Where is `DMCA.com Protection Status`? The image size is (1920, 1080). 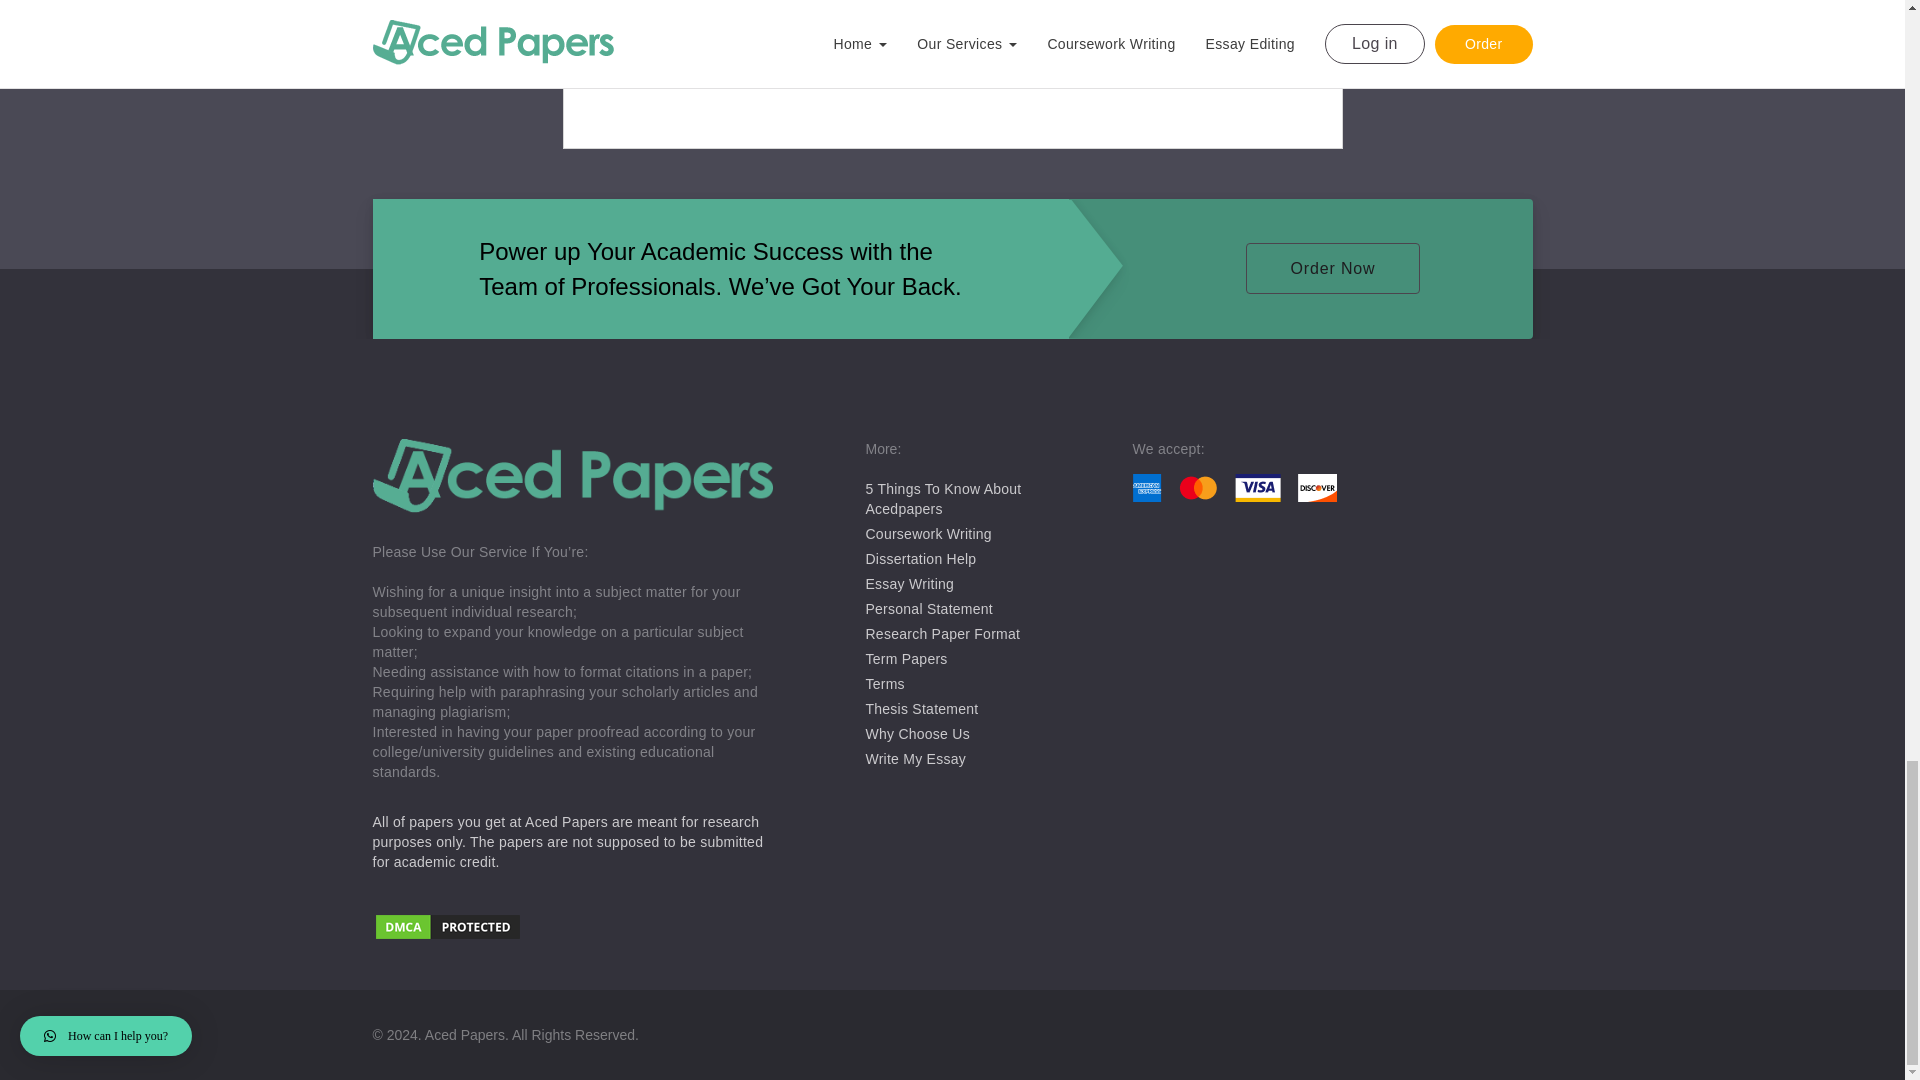 DMCA.com Protection Status is located at coordinates (572, 928).